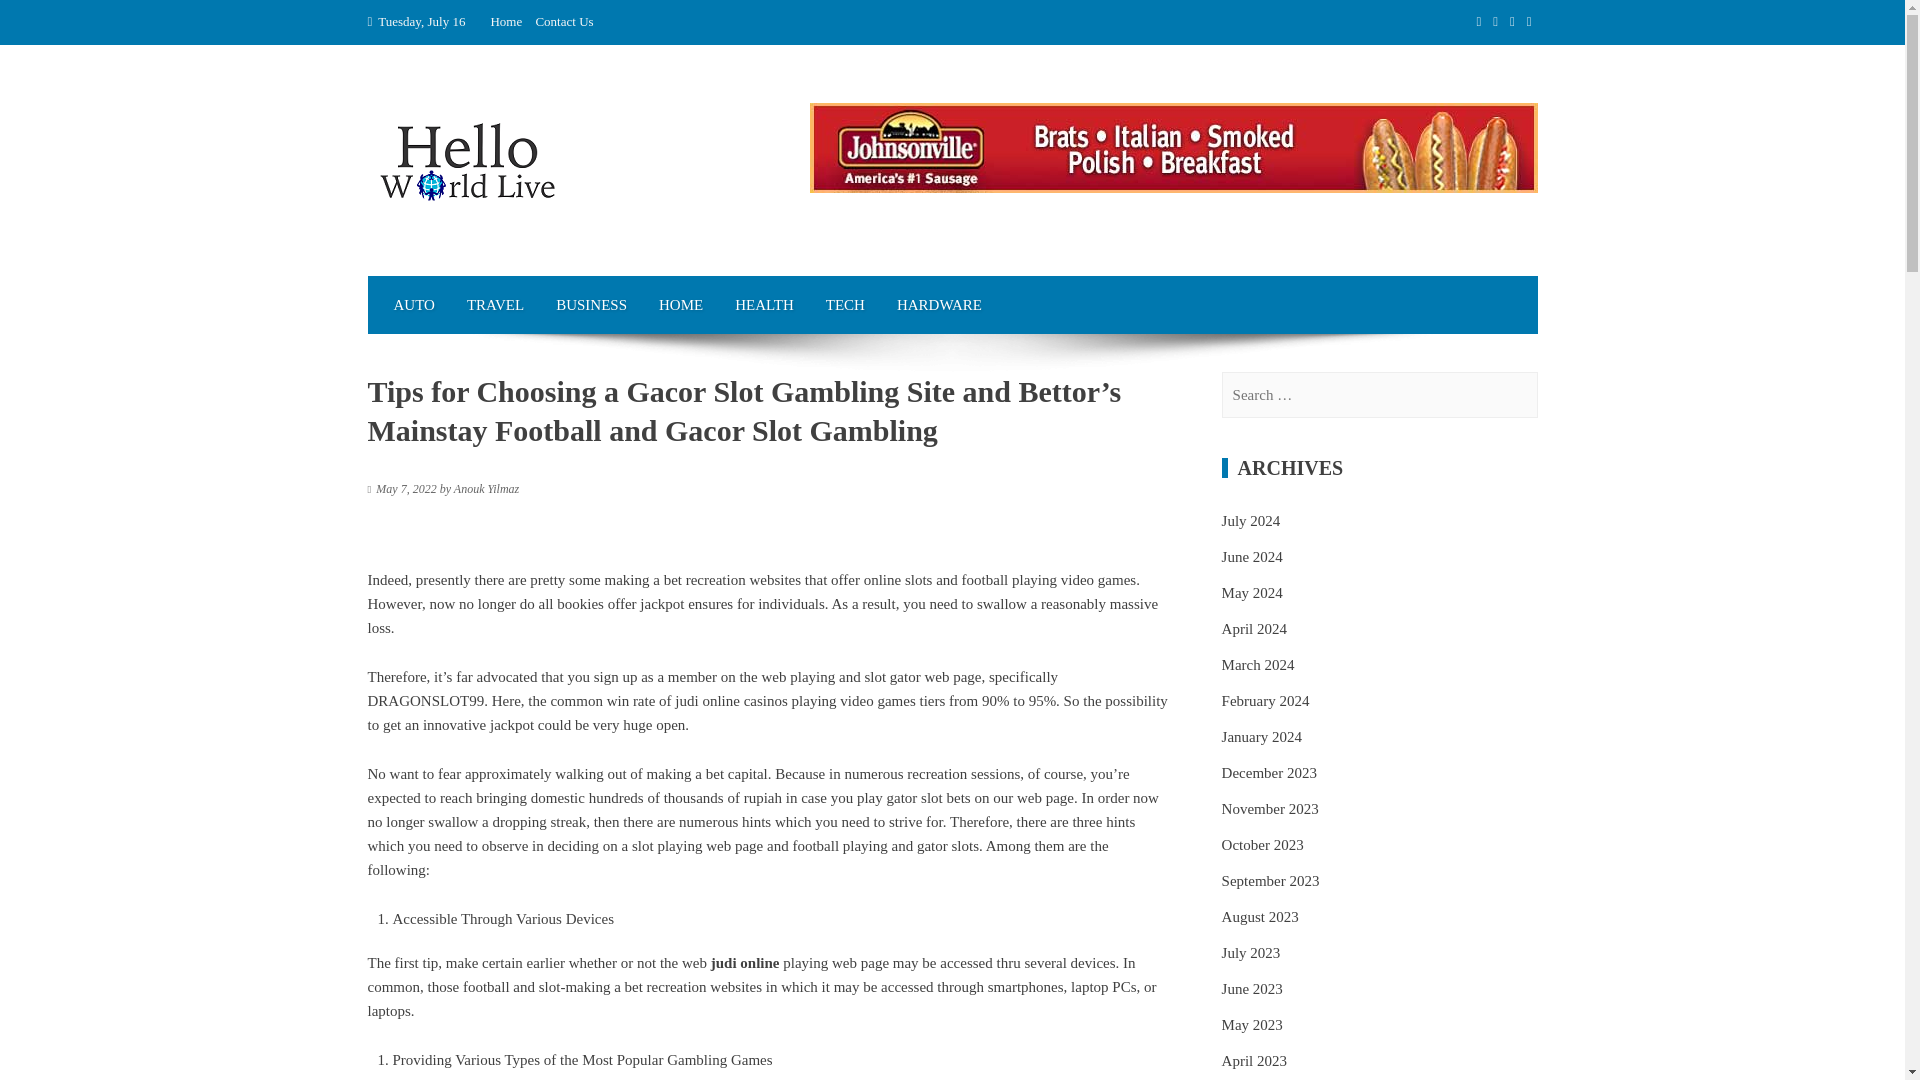 This screenshot has height=1080, width=1920. What do you see at coordinates (1269, 772) in the screenshot?
I see `December 2023` at bounding box center [1269, 772].